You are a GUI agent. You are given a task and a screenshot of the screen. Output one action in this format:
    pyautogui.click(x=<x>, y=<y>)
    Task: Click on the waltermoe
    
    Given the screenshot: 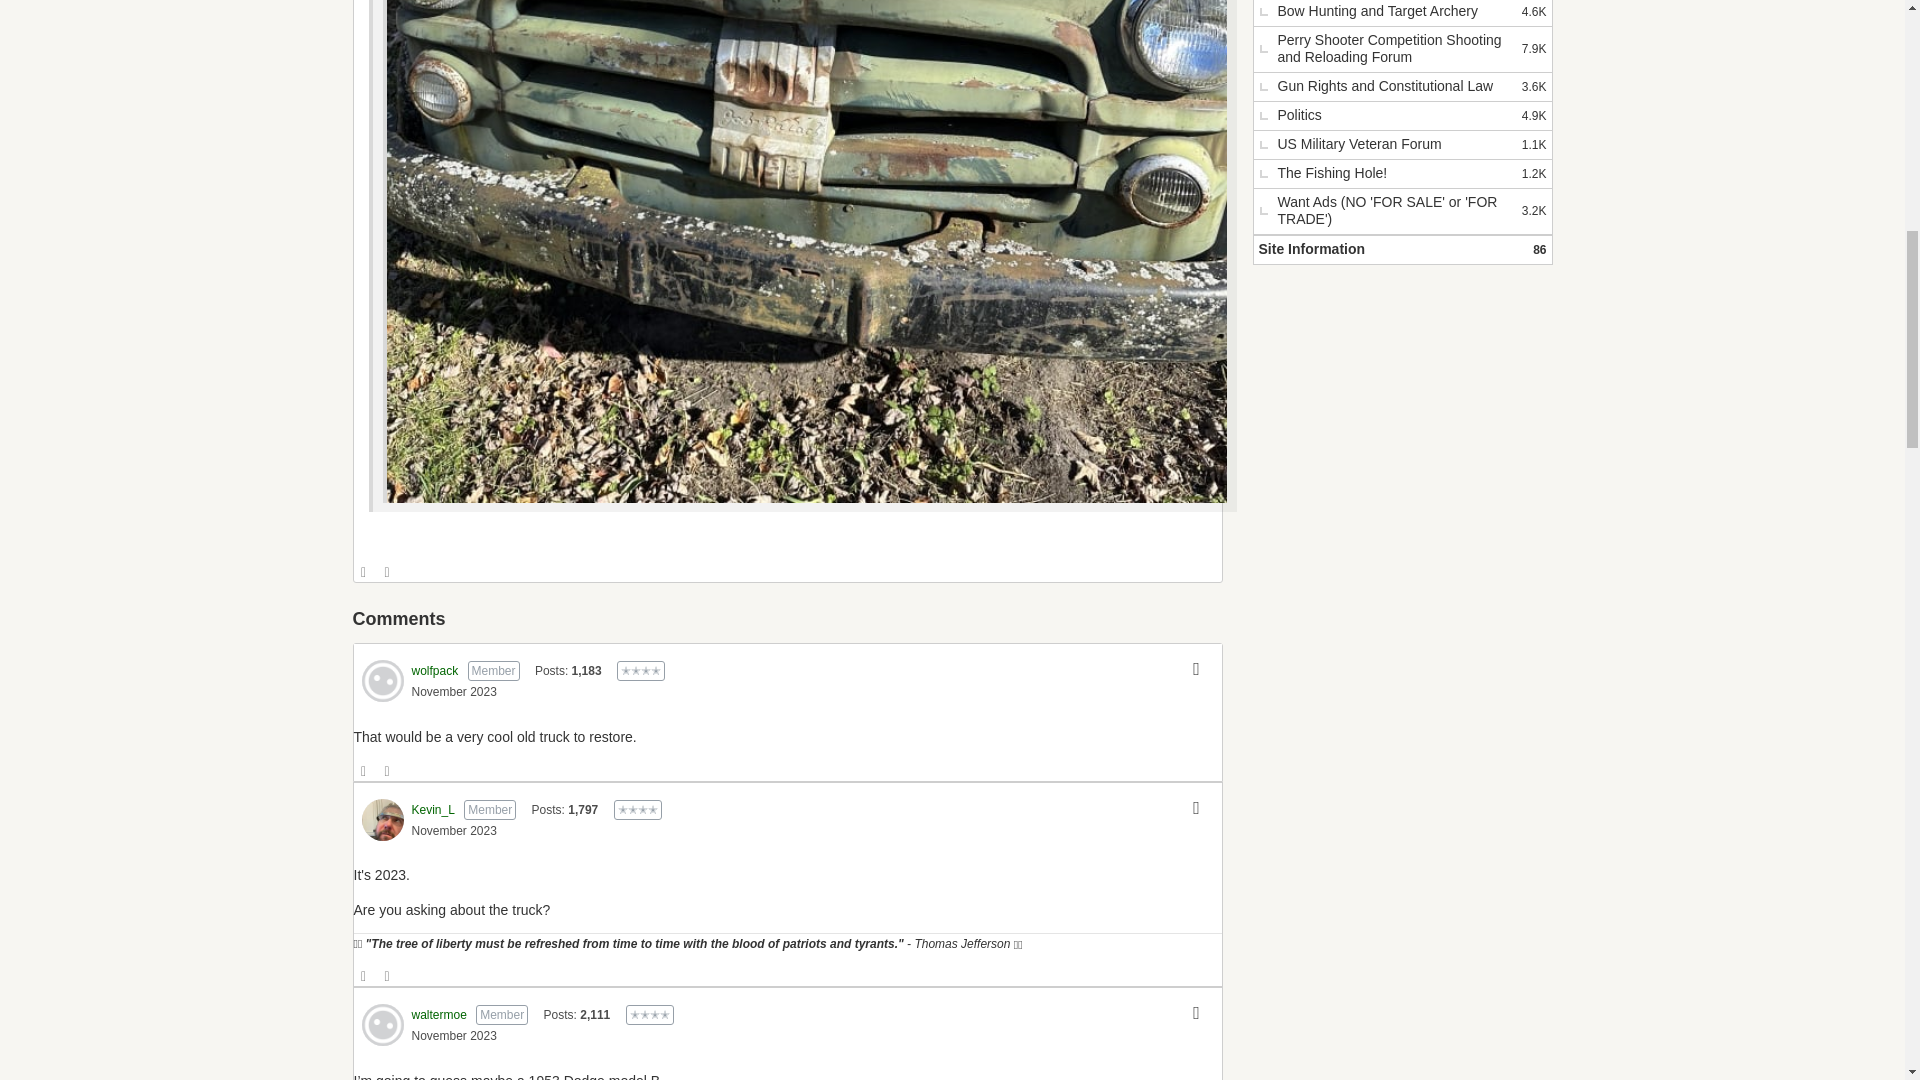 What is the action you would take?
    pyautogui.click(x=382, y=1025)
    